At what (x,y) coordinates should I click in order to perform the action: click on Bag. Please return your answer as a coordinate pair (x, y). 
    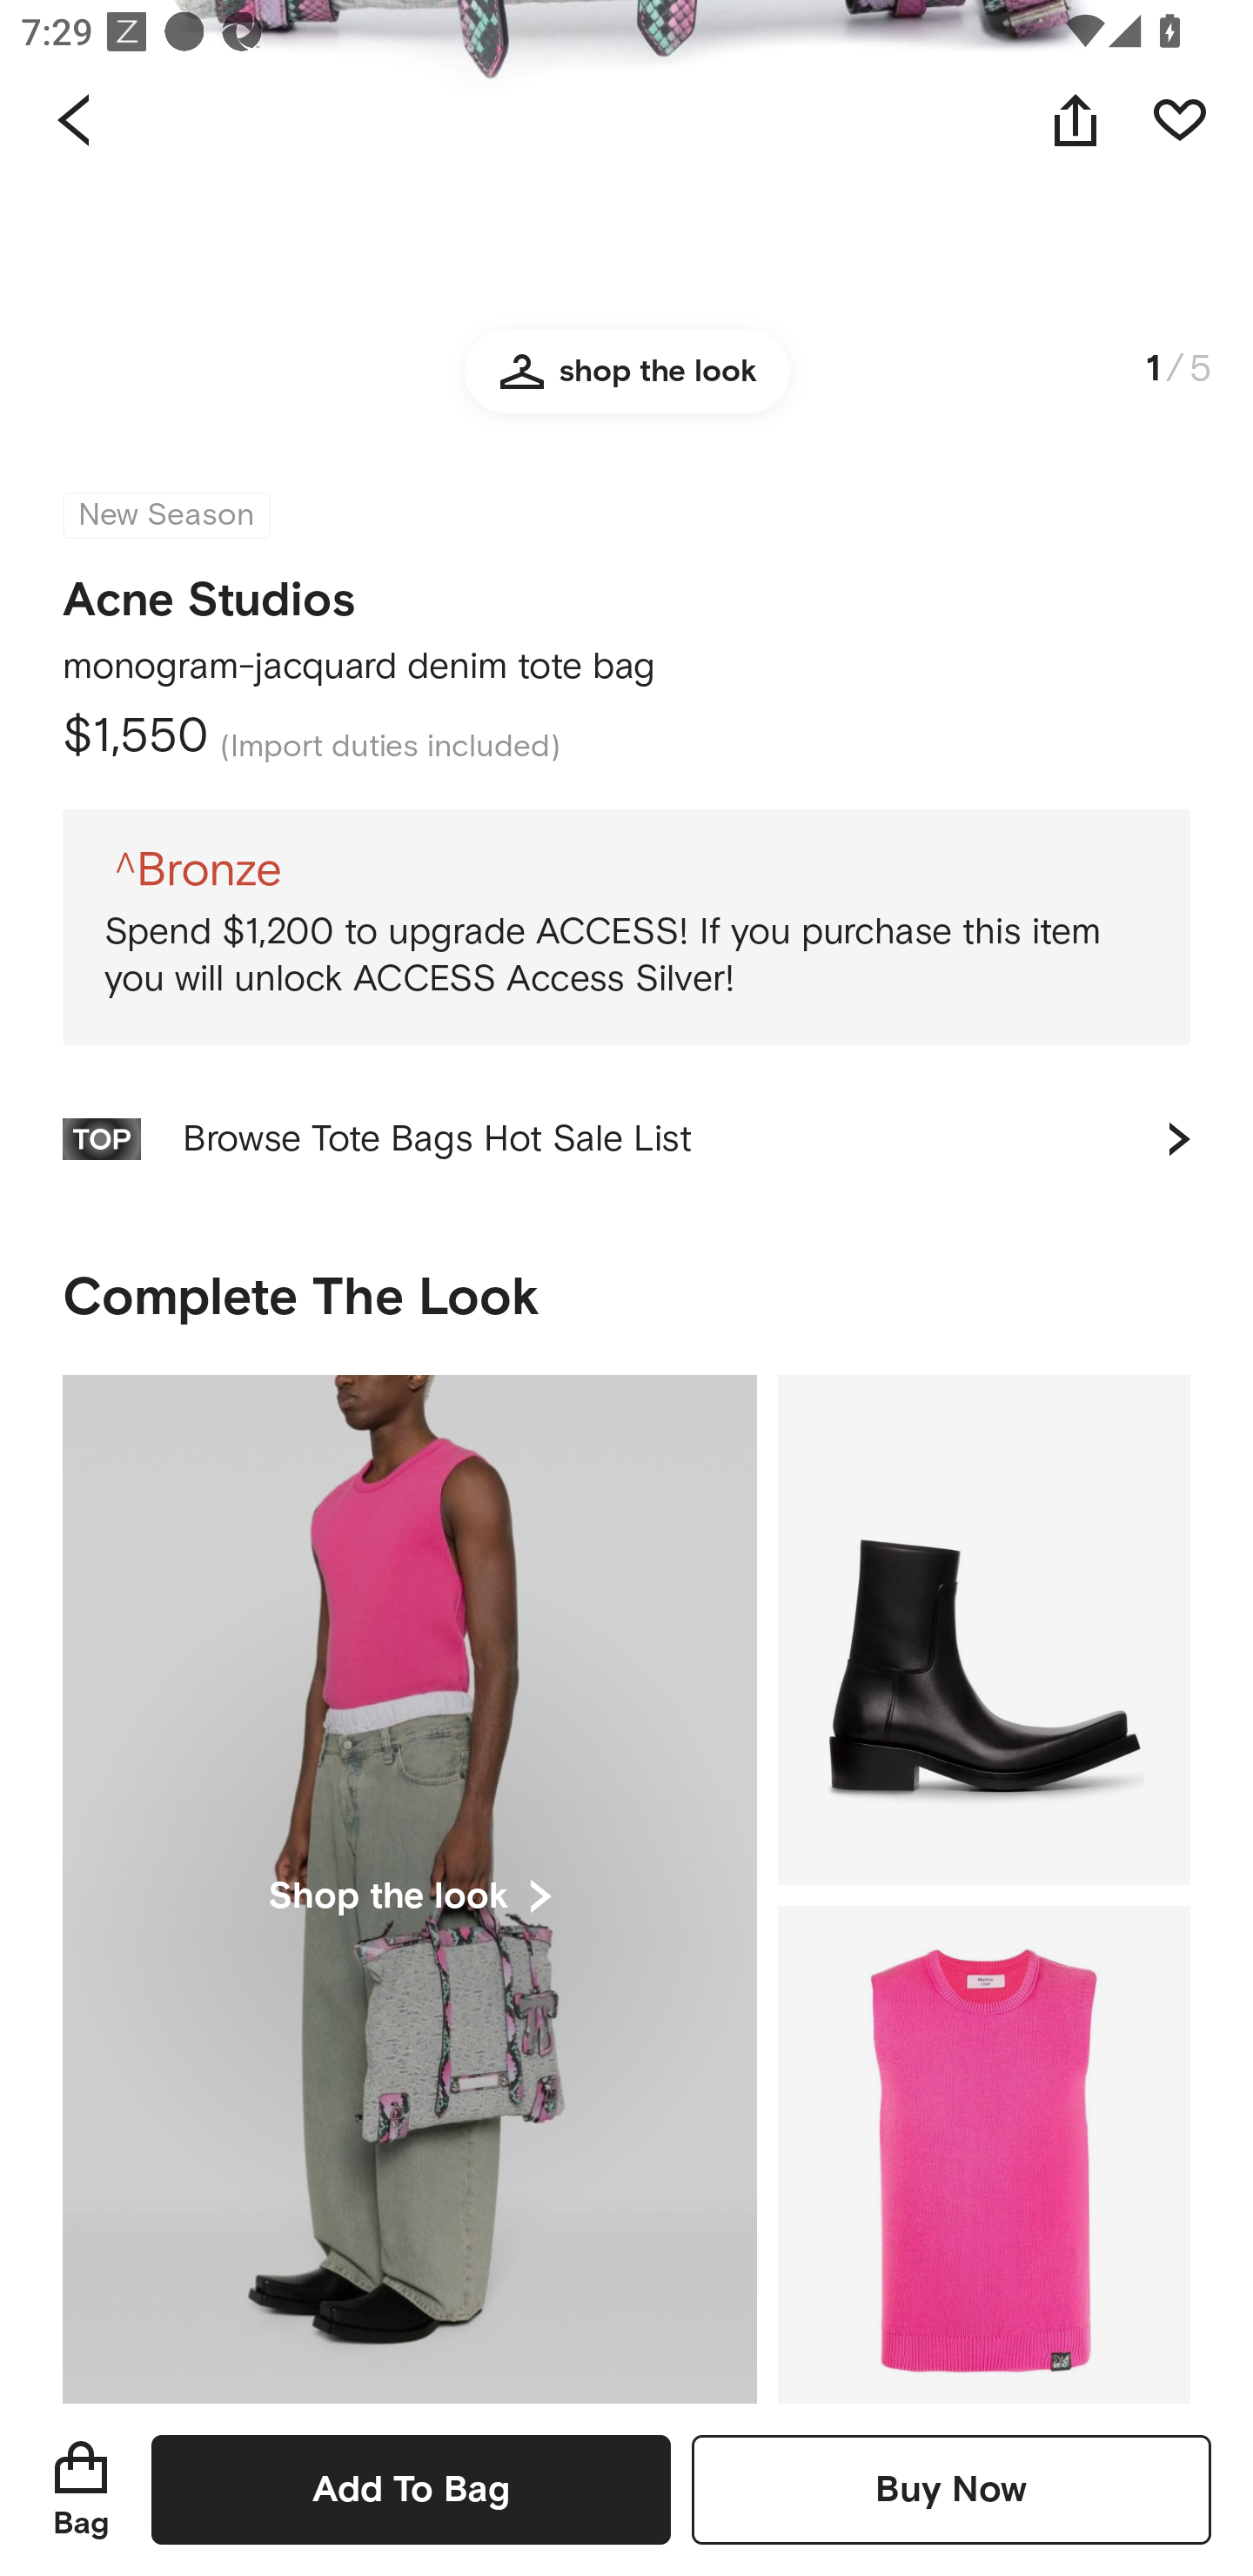
    Looking at the image, I should click on (81, 2489).